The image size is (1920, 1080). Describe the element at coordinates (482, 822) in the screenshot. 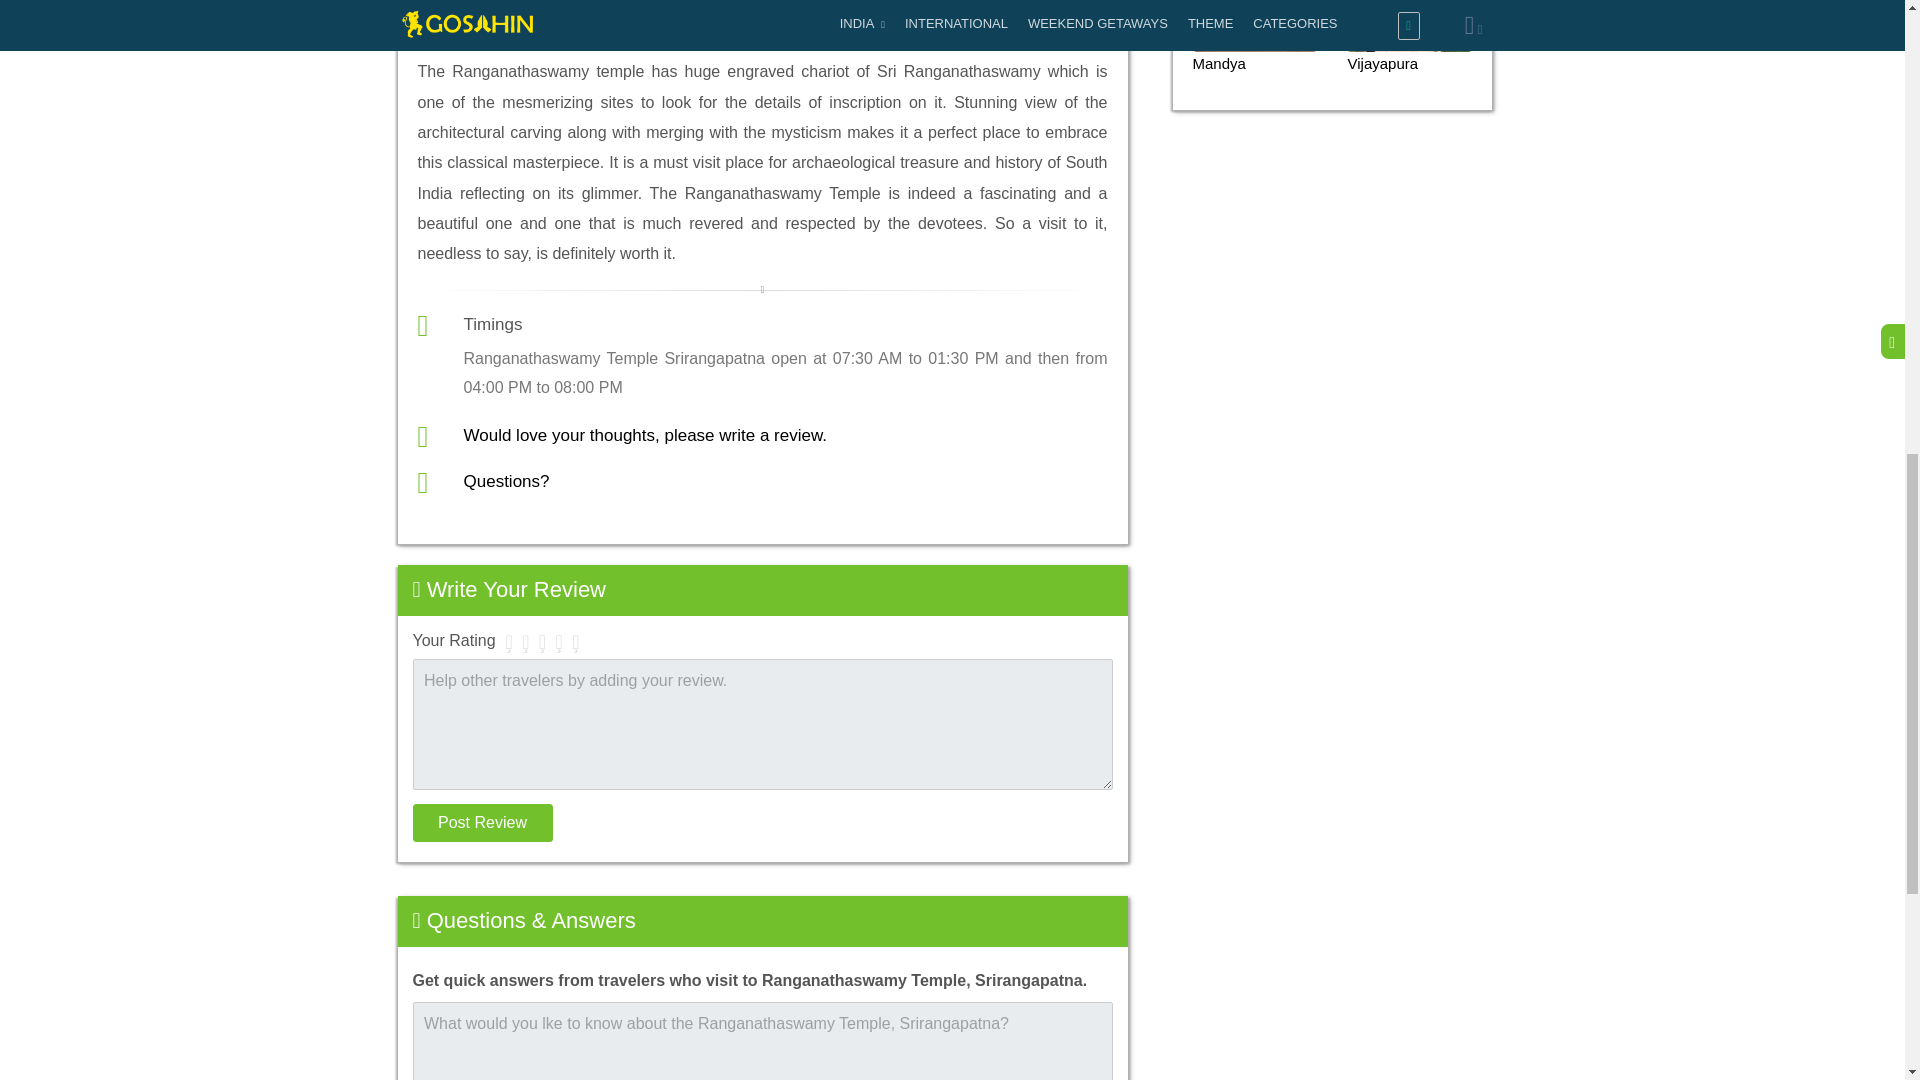

I see `Post Review` at that location.